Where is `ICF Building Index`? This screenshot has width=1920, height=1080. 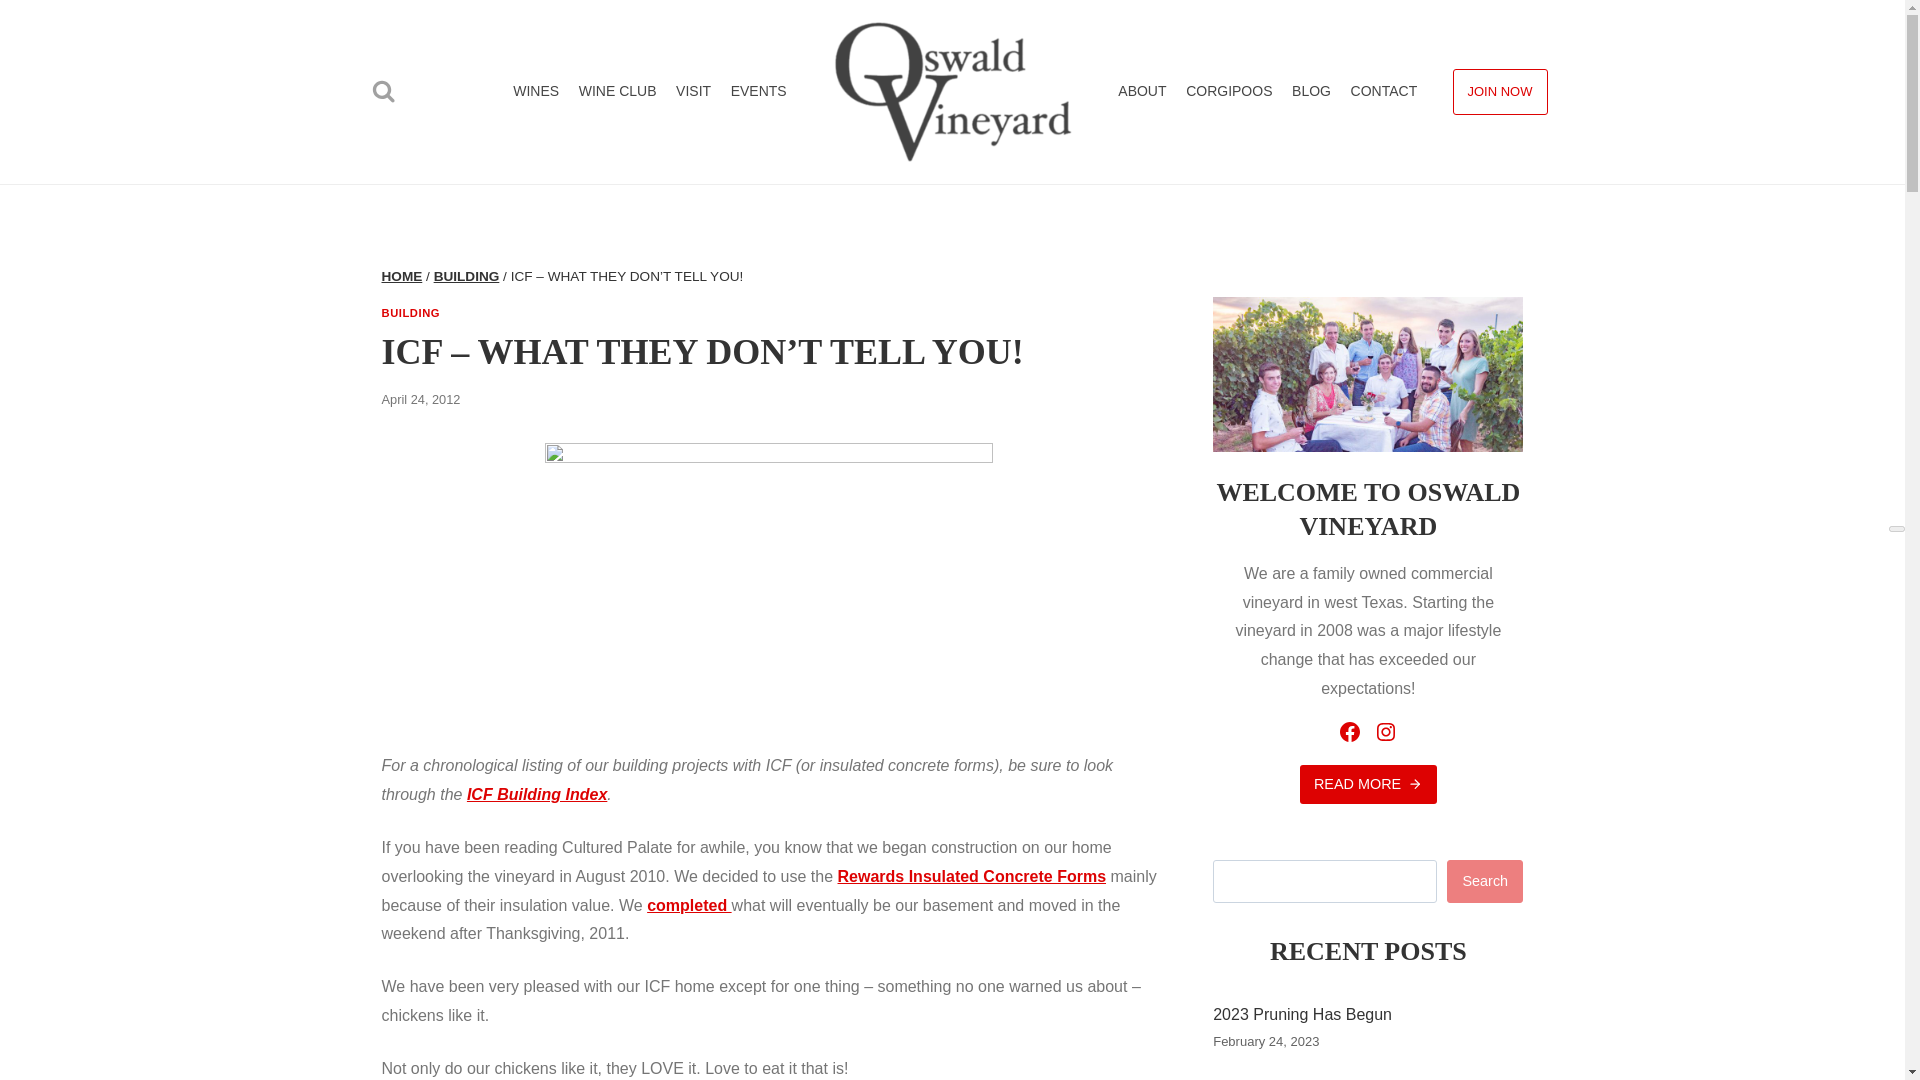 ICF Building Index is located at coordinates (536, 794).